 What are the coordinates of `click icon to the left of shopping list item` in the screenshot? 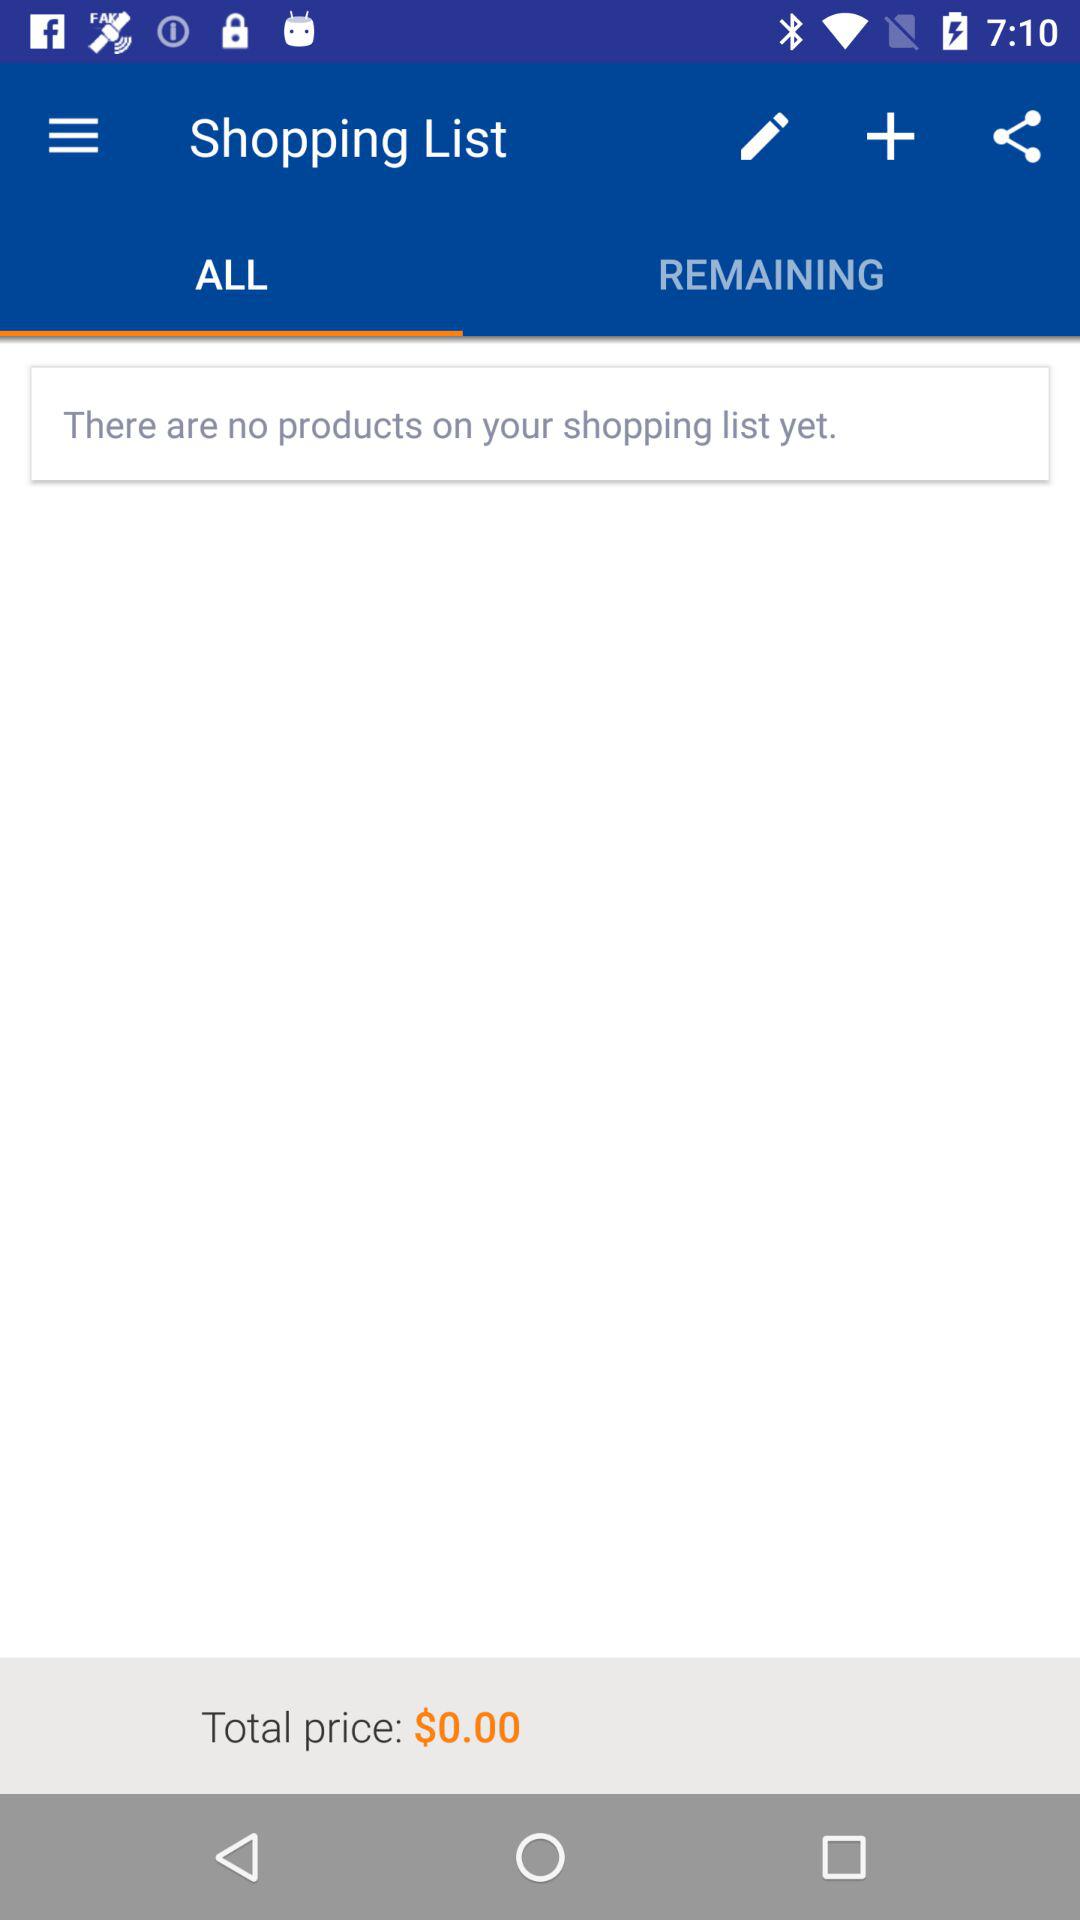 It's located at (73, 136).